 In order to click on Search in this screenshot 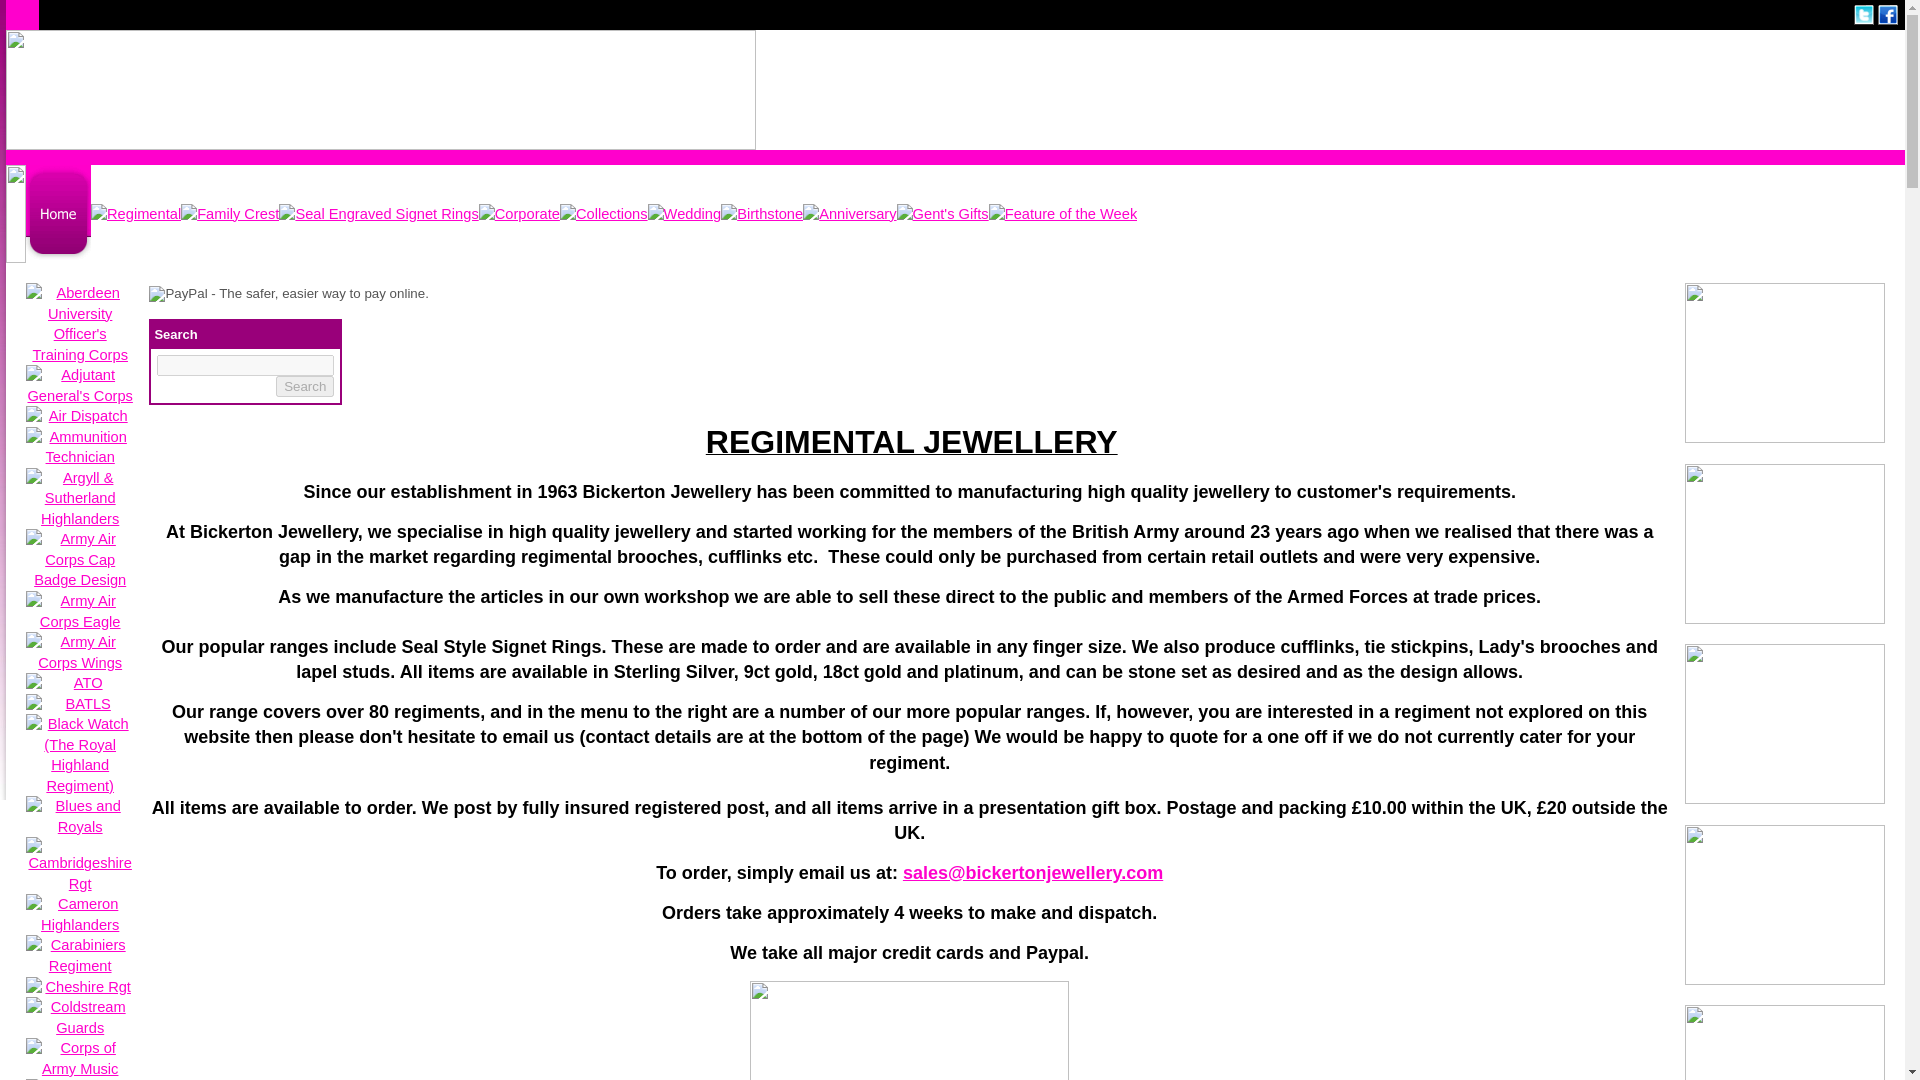, I will do `click(305, 386)`.